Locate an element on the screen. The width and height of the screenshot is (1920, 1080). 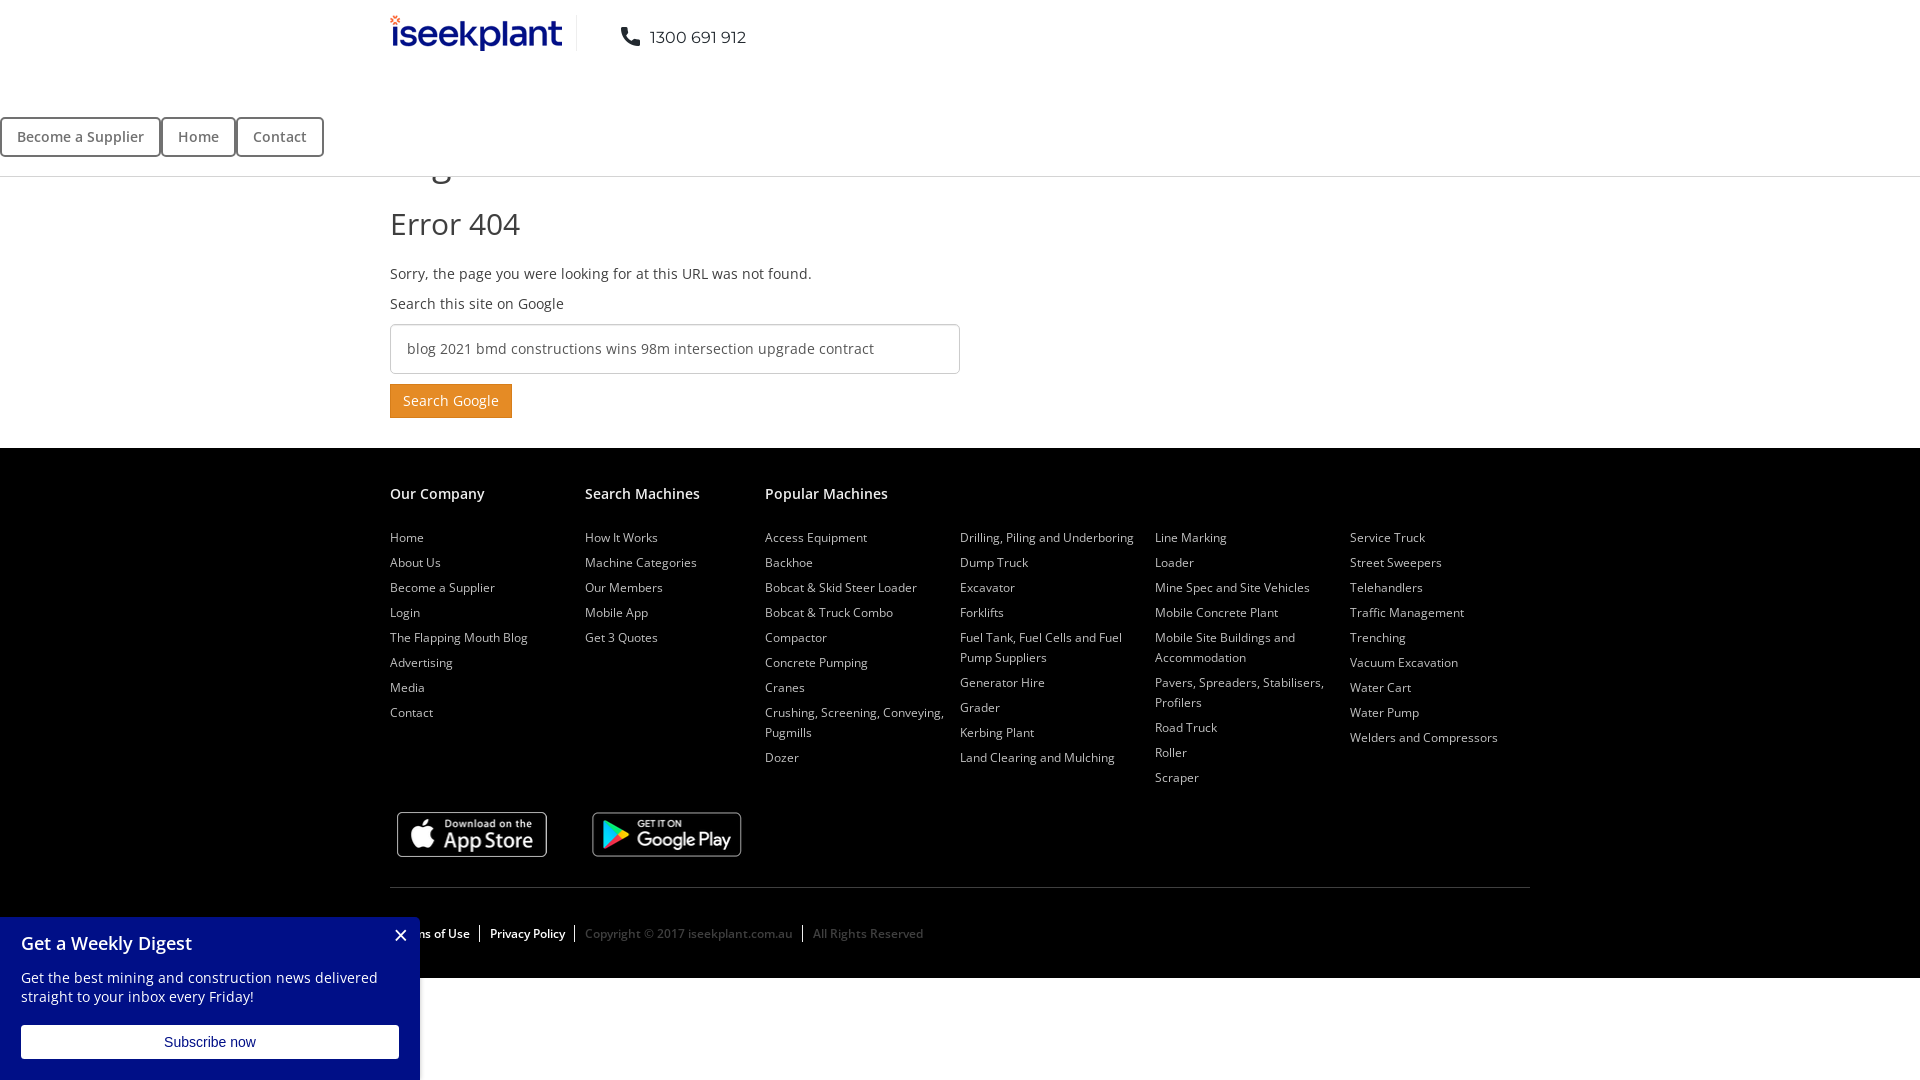
Search Google is located at coordinates (451, 401).